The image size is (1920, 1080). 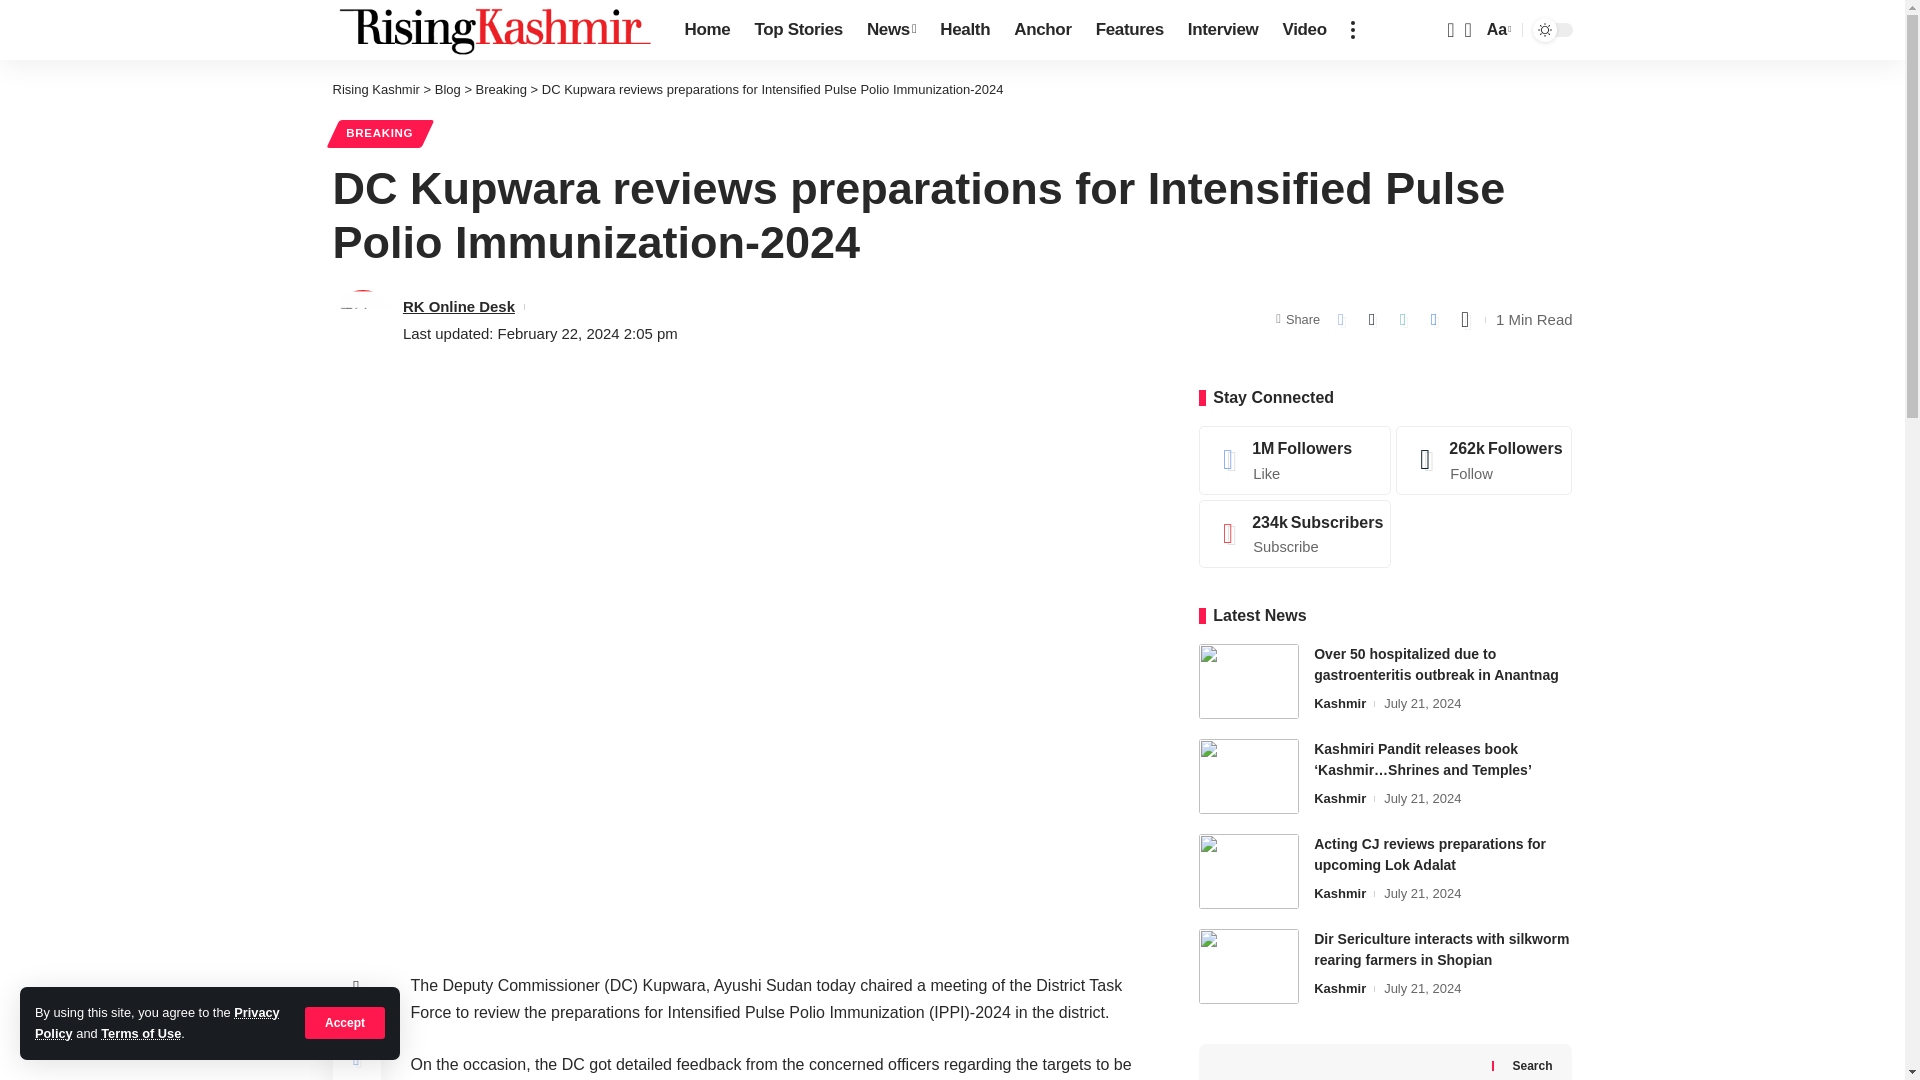 What do you see at coordinates (798, 30) in the screenshot?
I see `Top Stories` at bounding box center [798, 30].